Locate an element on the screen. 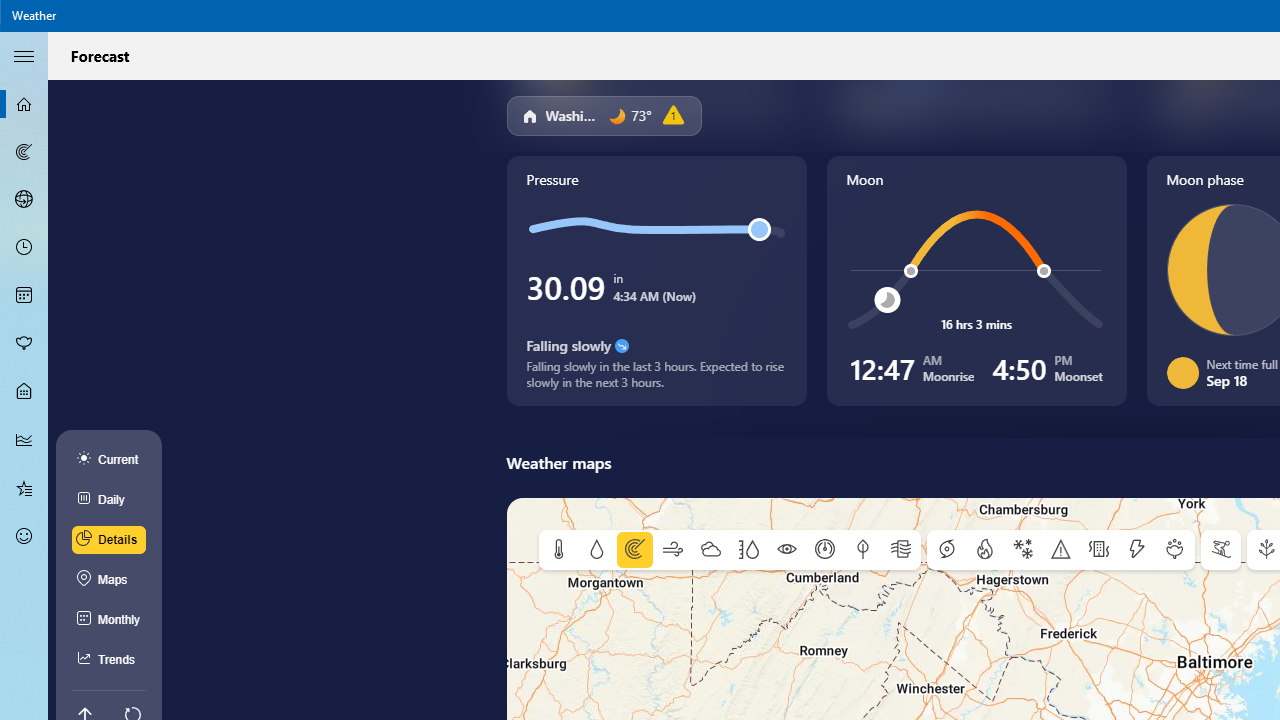  Historical Weather - Not Selected is located at coordinates (24, 440).